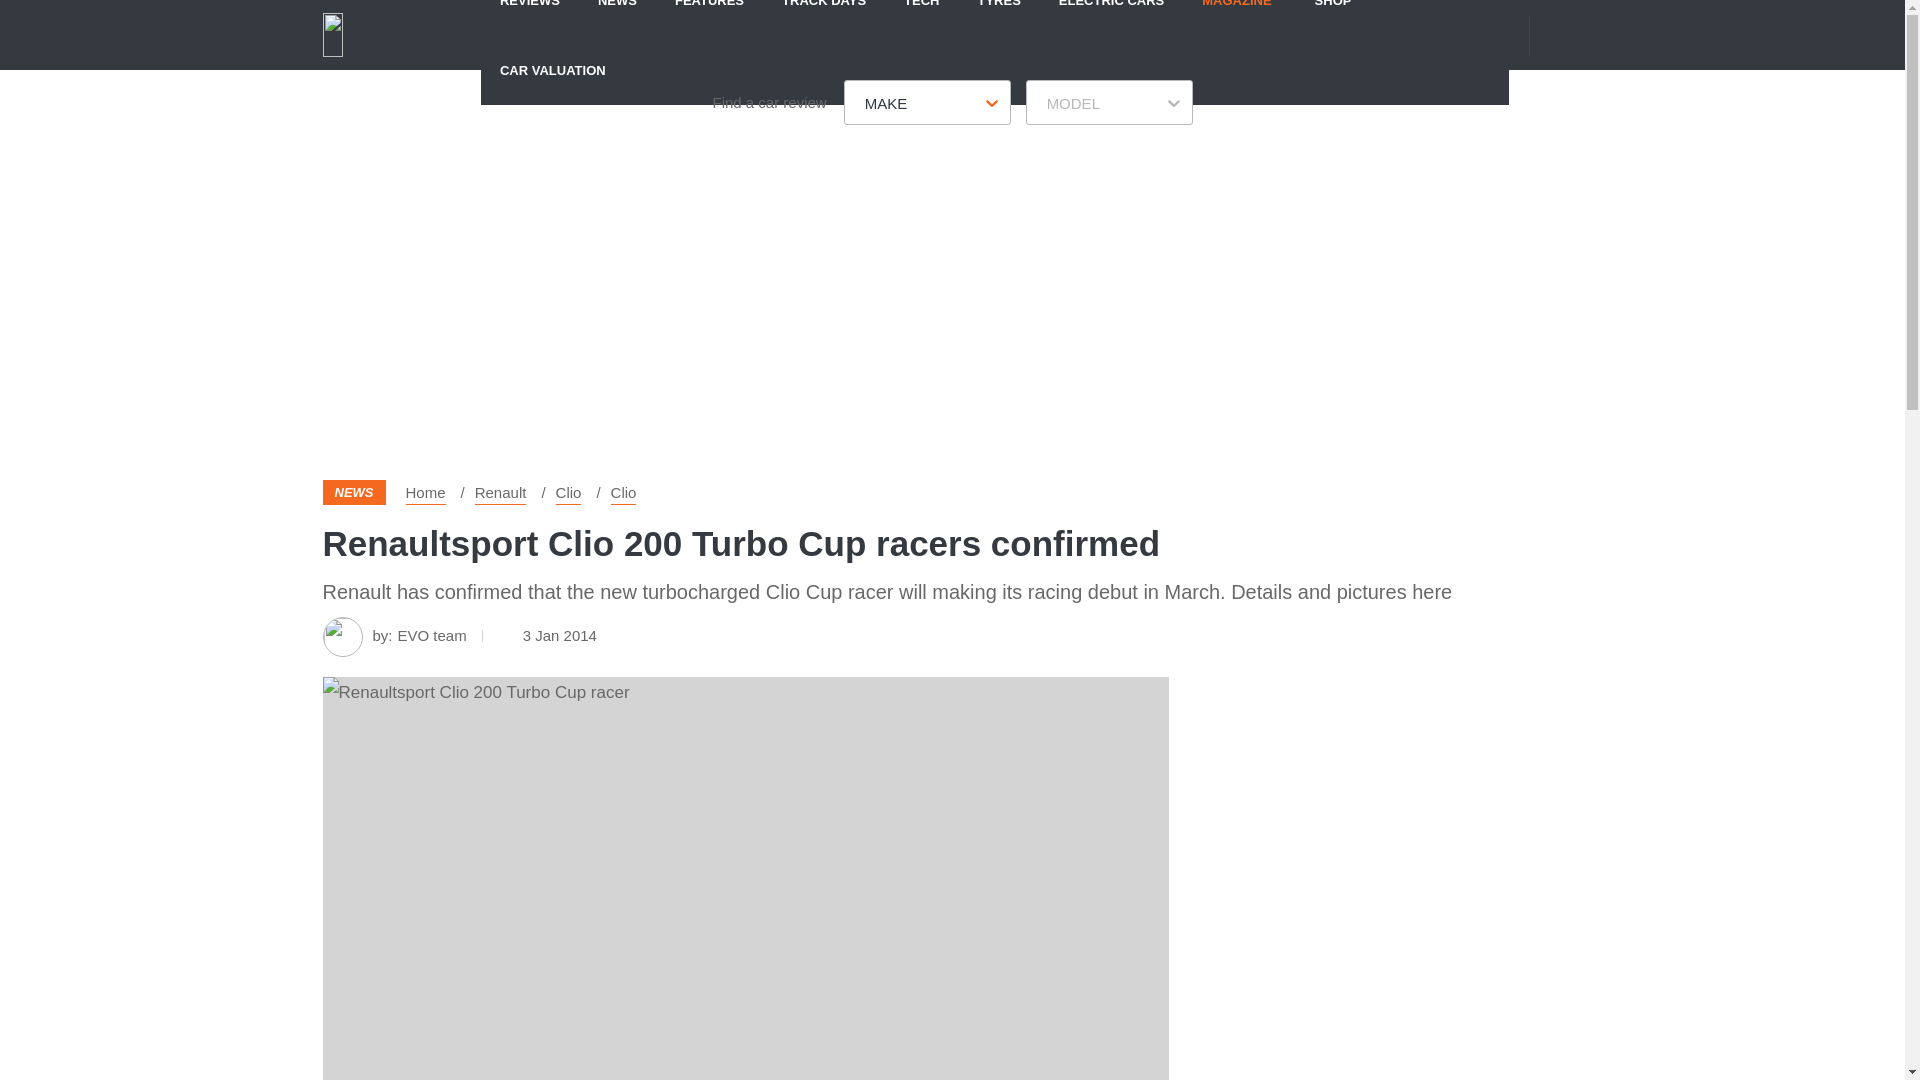 The image size is (1920, 1080). Describe the element at coordinates (1236, 17) in the screenshot. I see `MAGAZINE` at that location.